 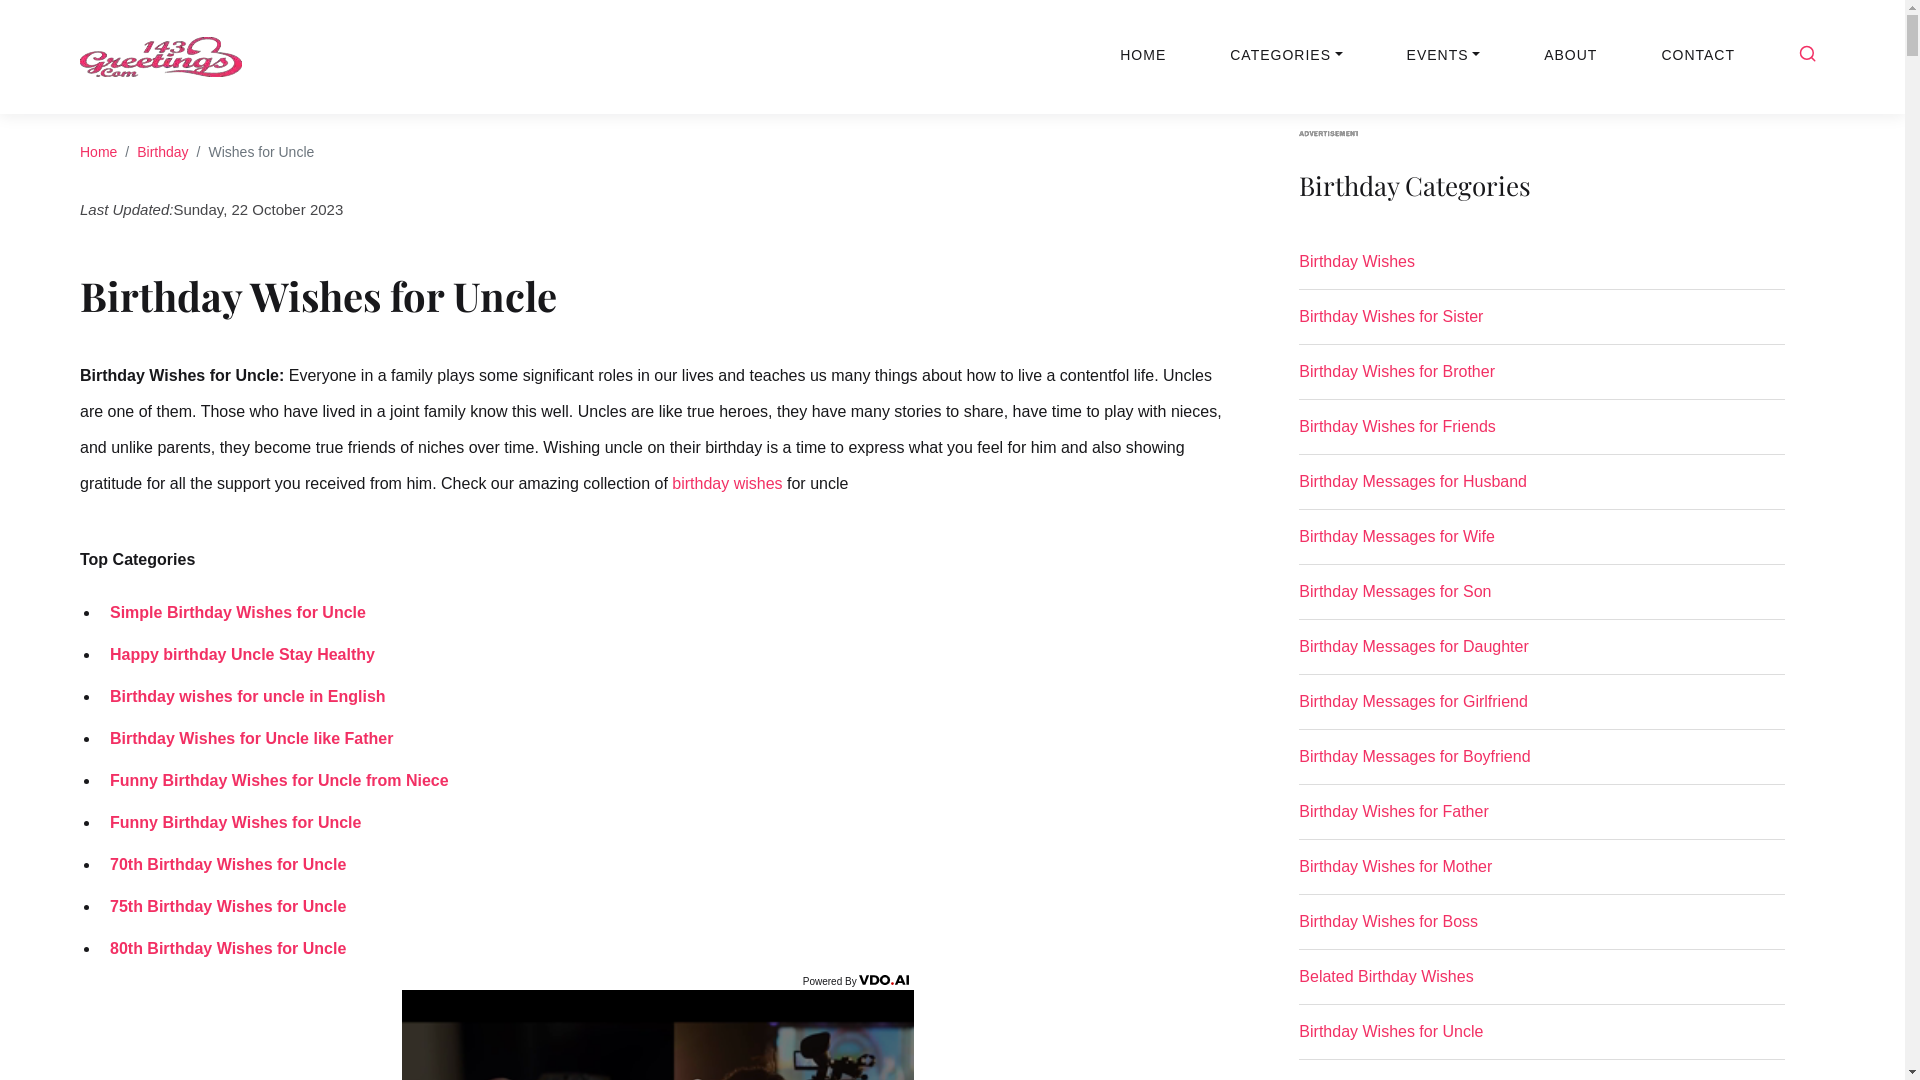 What do you see at coordinates (223, 948) in the screenshot?
I see `80th Birthday Wishes for Uncle` at bounding box center [223, 948].